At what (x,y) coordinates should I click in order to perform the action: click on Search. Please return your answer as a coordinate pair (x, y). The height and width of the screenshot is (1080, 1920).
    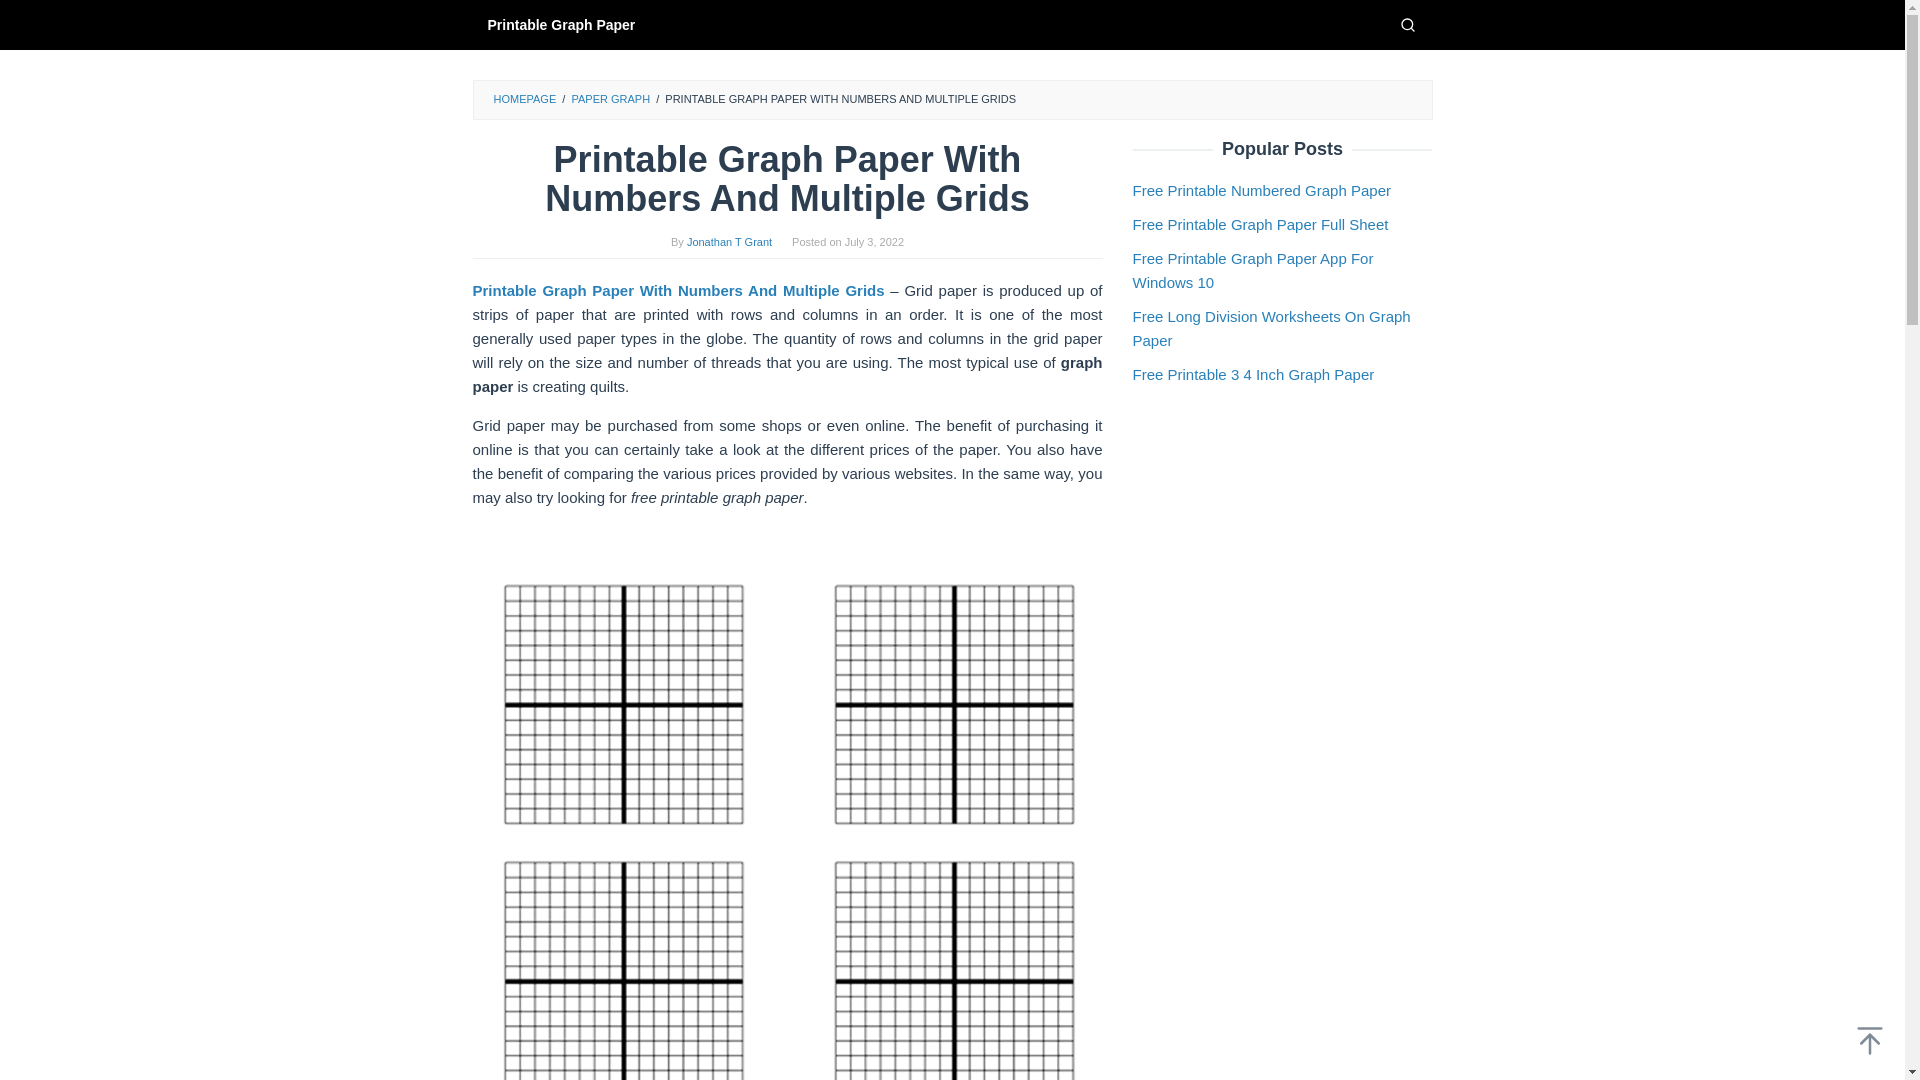
    Looking at the image, I should click on (1407, 24).